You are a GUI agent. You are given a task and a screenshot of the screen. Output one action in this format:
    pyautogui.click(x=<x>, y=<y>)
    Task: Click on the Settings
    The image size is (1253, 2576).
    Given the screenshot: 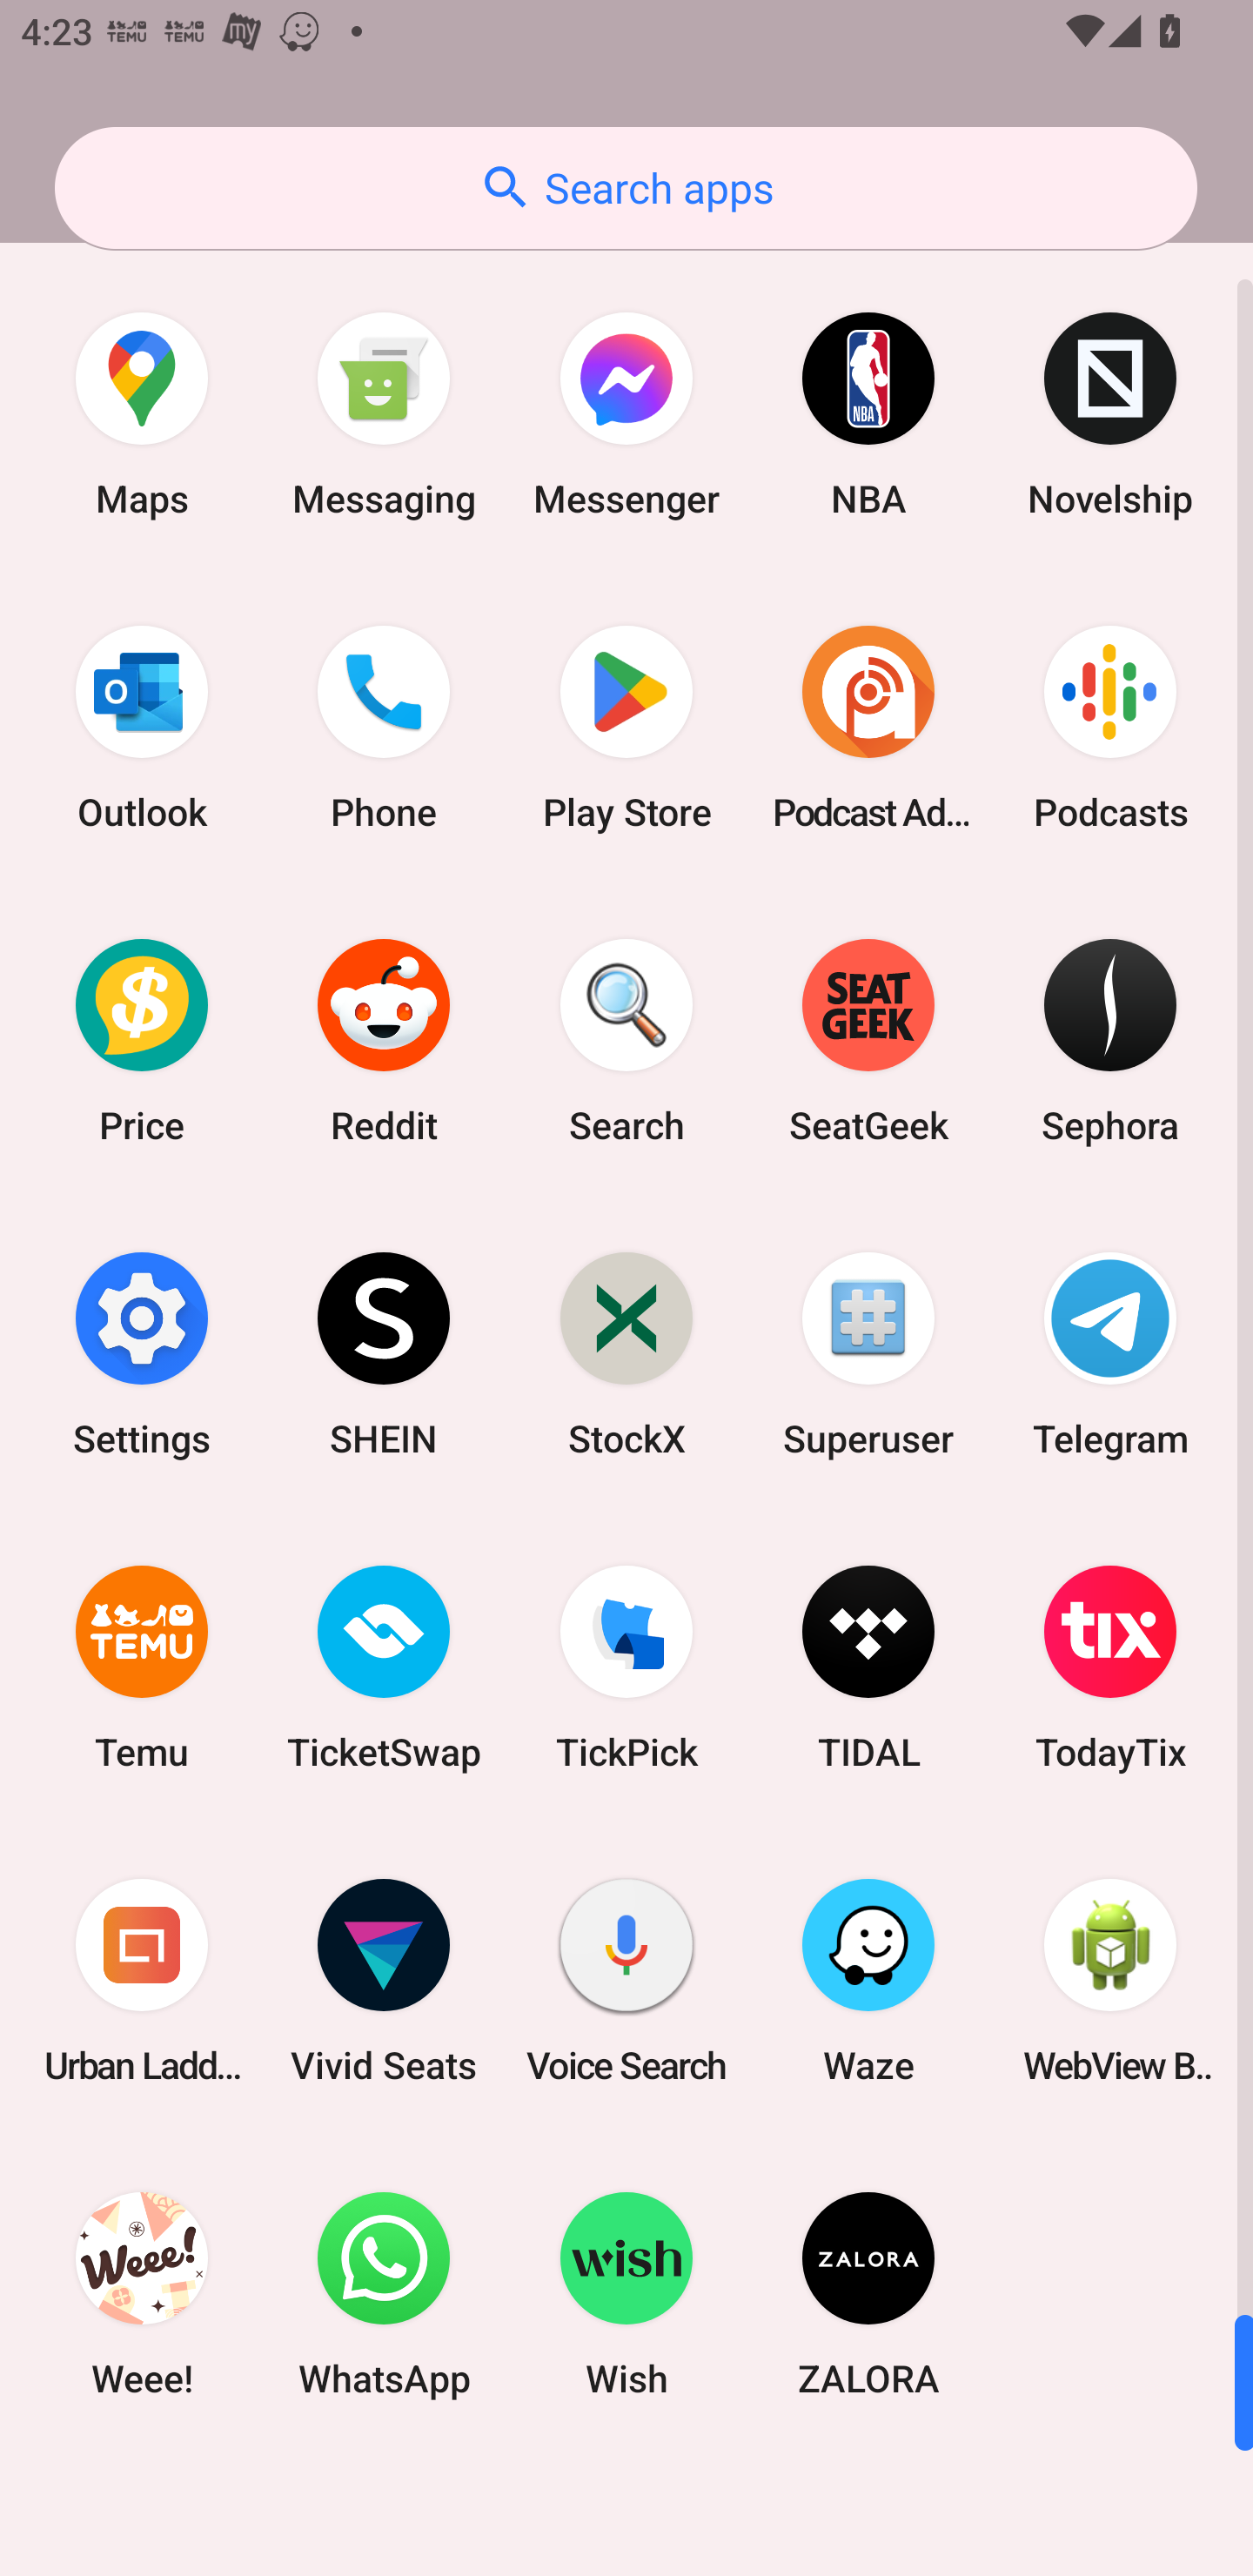 What is the action you would take?
    pyautogui.click(x=142, y=1353)
    